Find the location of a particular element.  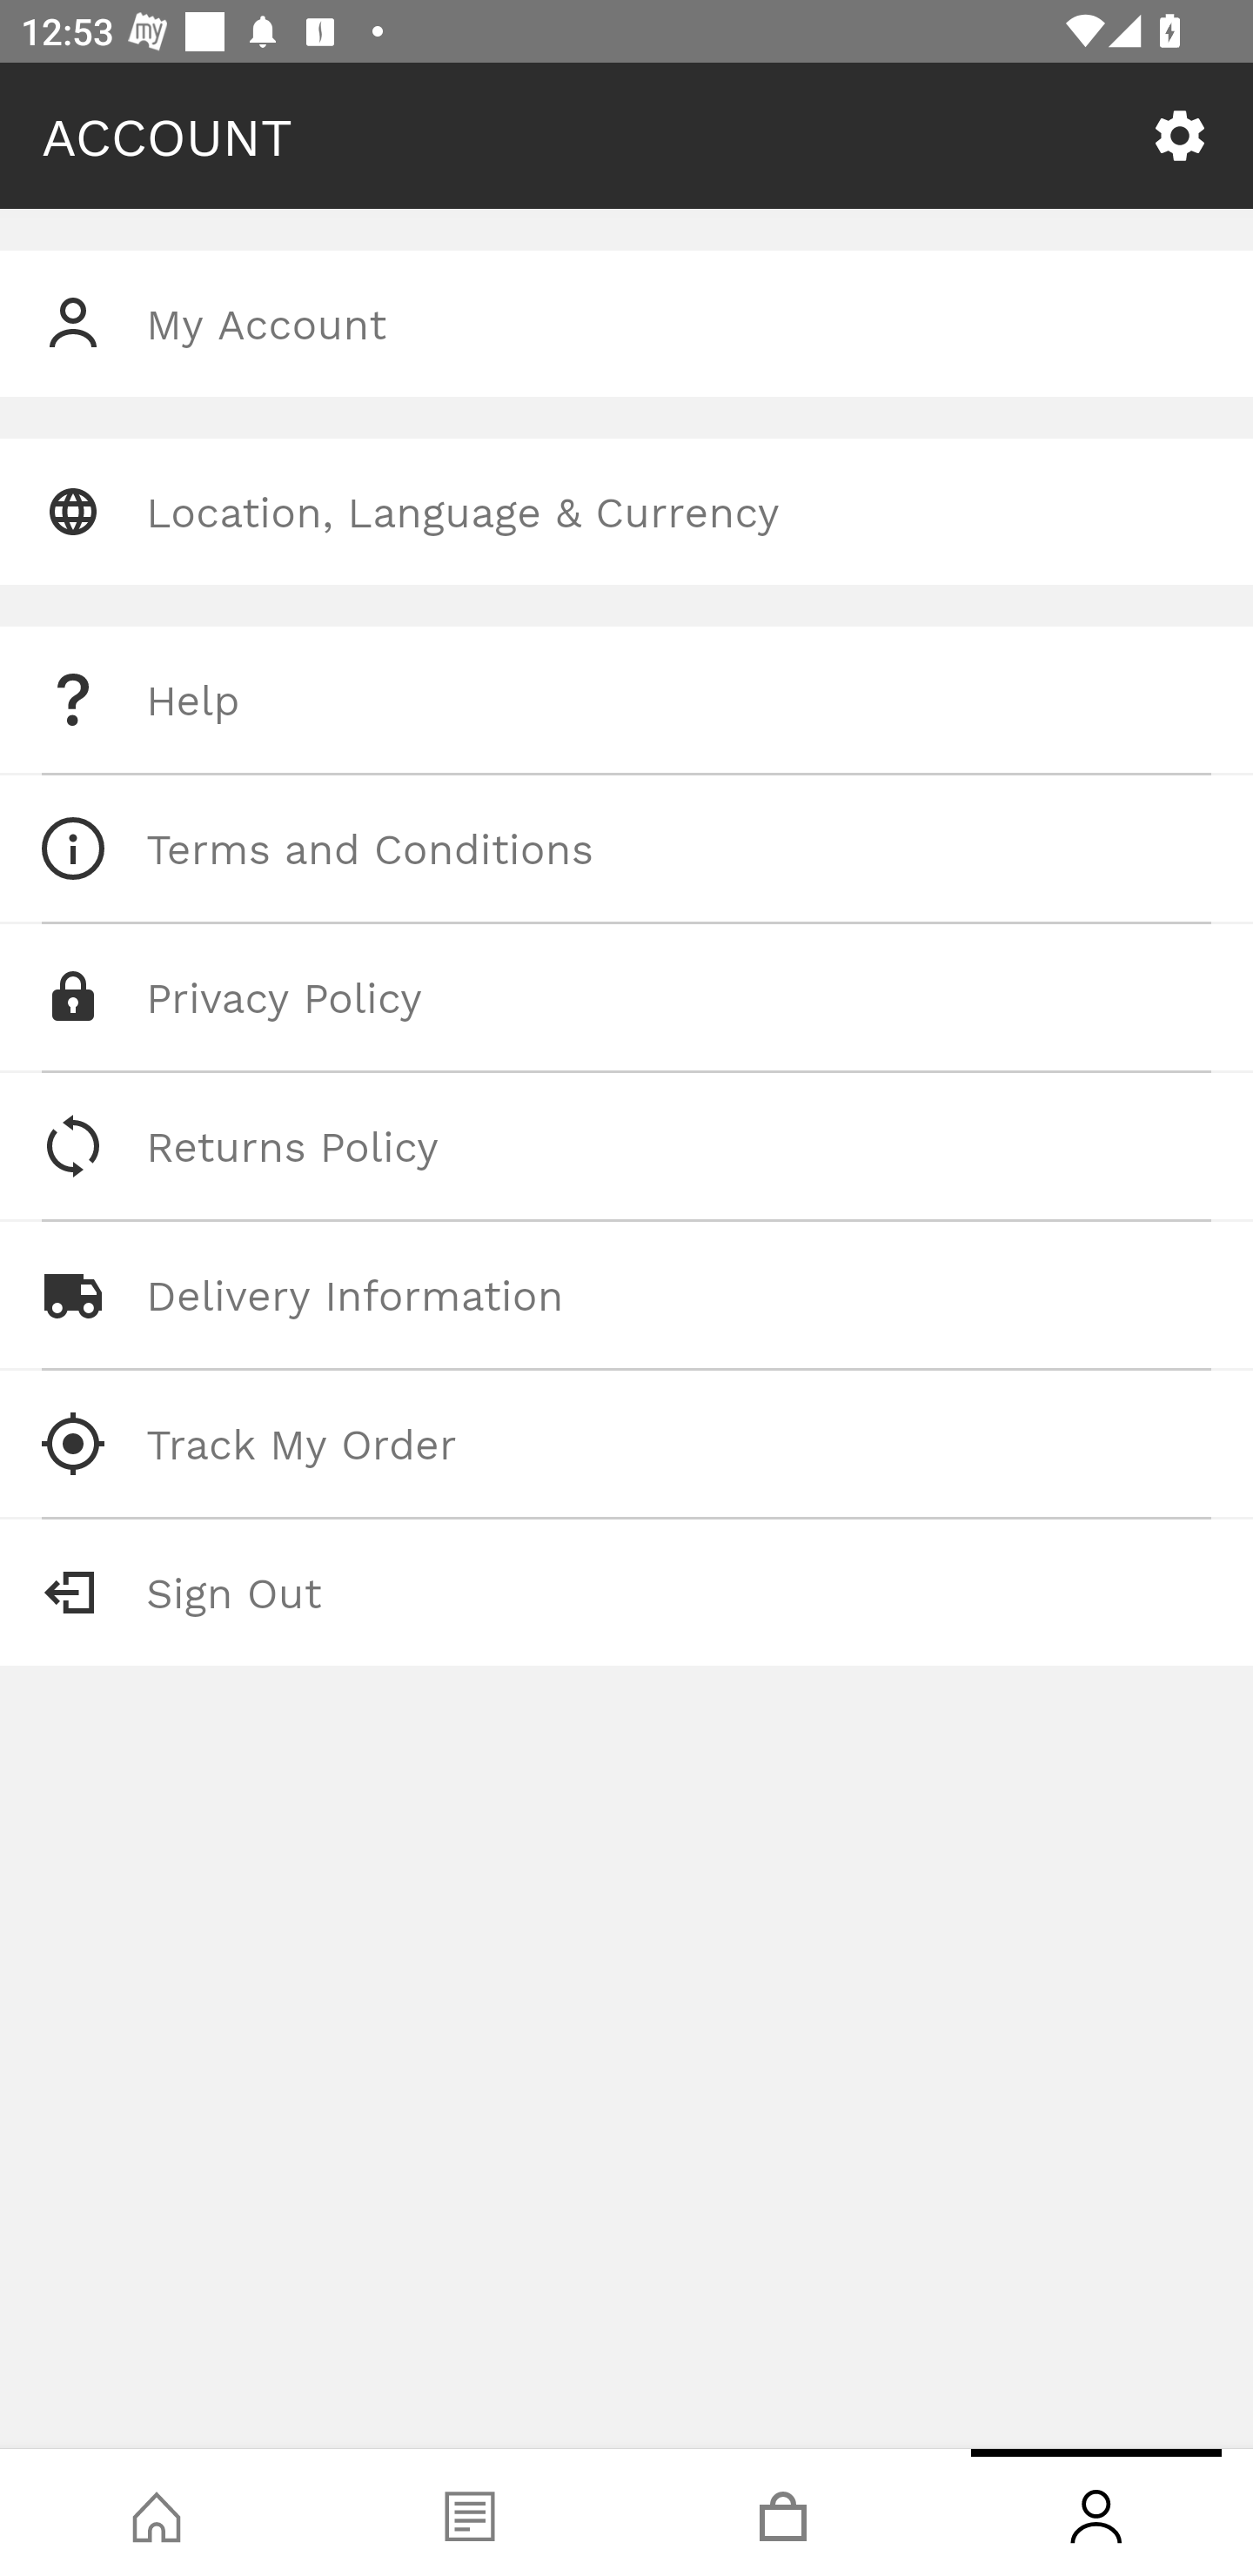

Sign Out is located at coordinates (626, 1593).